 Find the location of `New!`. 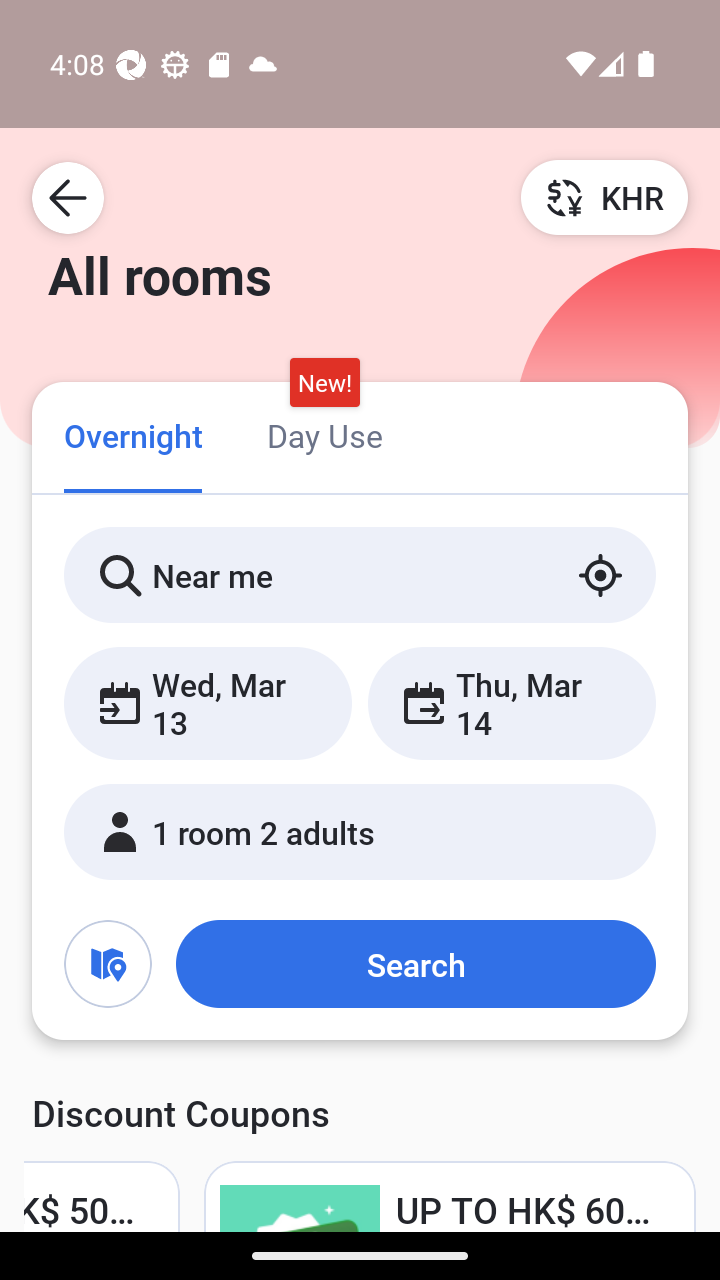

New! is located at coordinates (324, 383).